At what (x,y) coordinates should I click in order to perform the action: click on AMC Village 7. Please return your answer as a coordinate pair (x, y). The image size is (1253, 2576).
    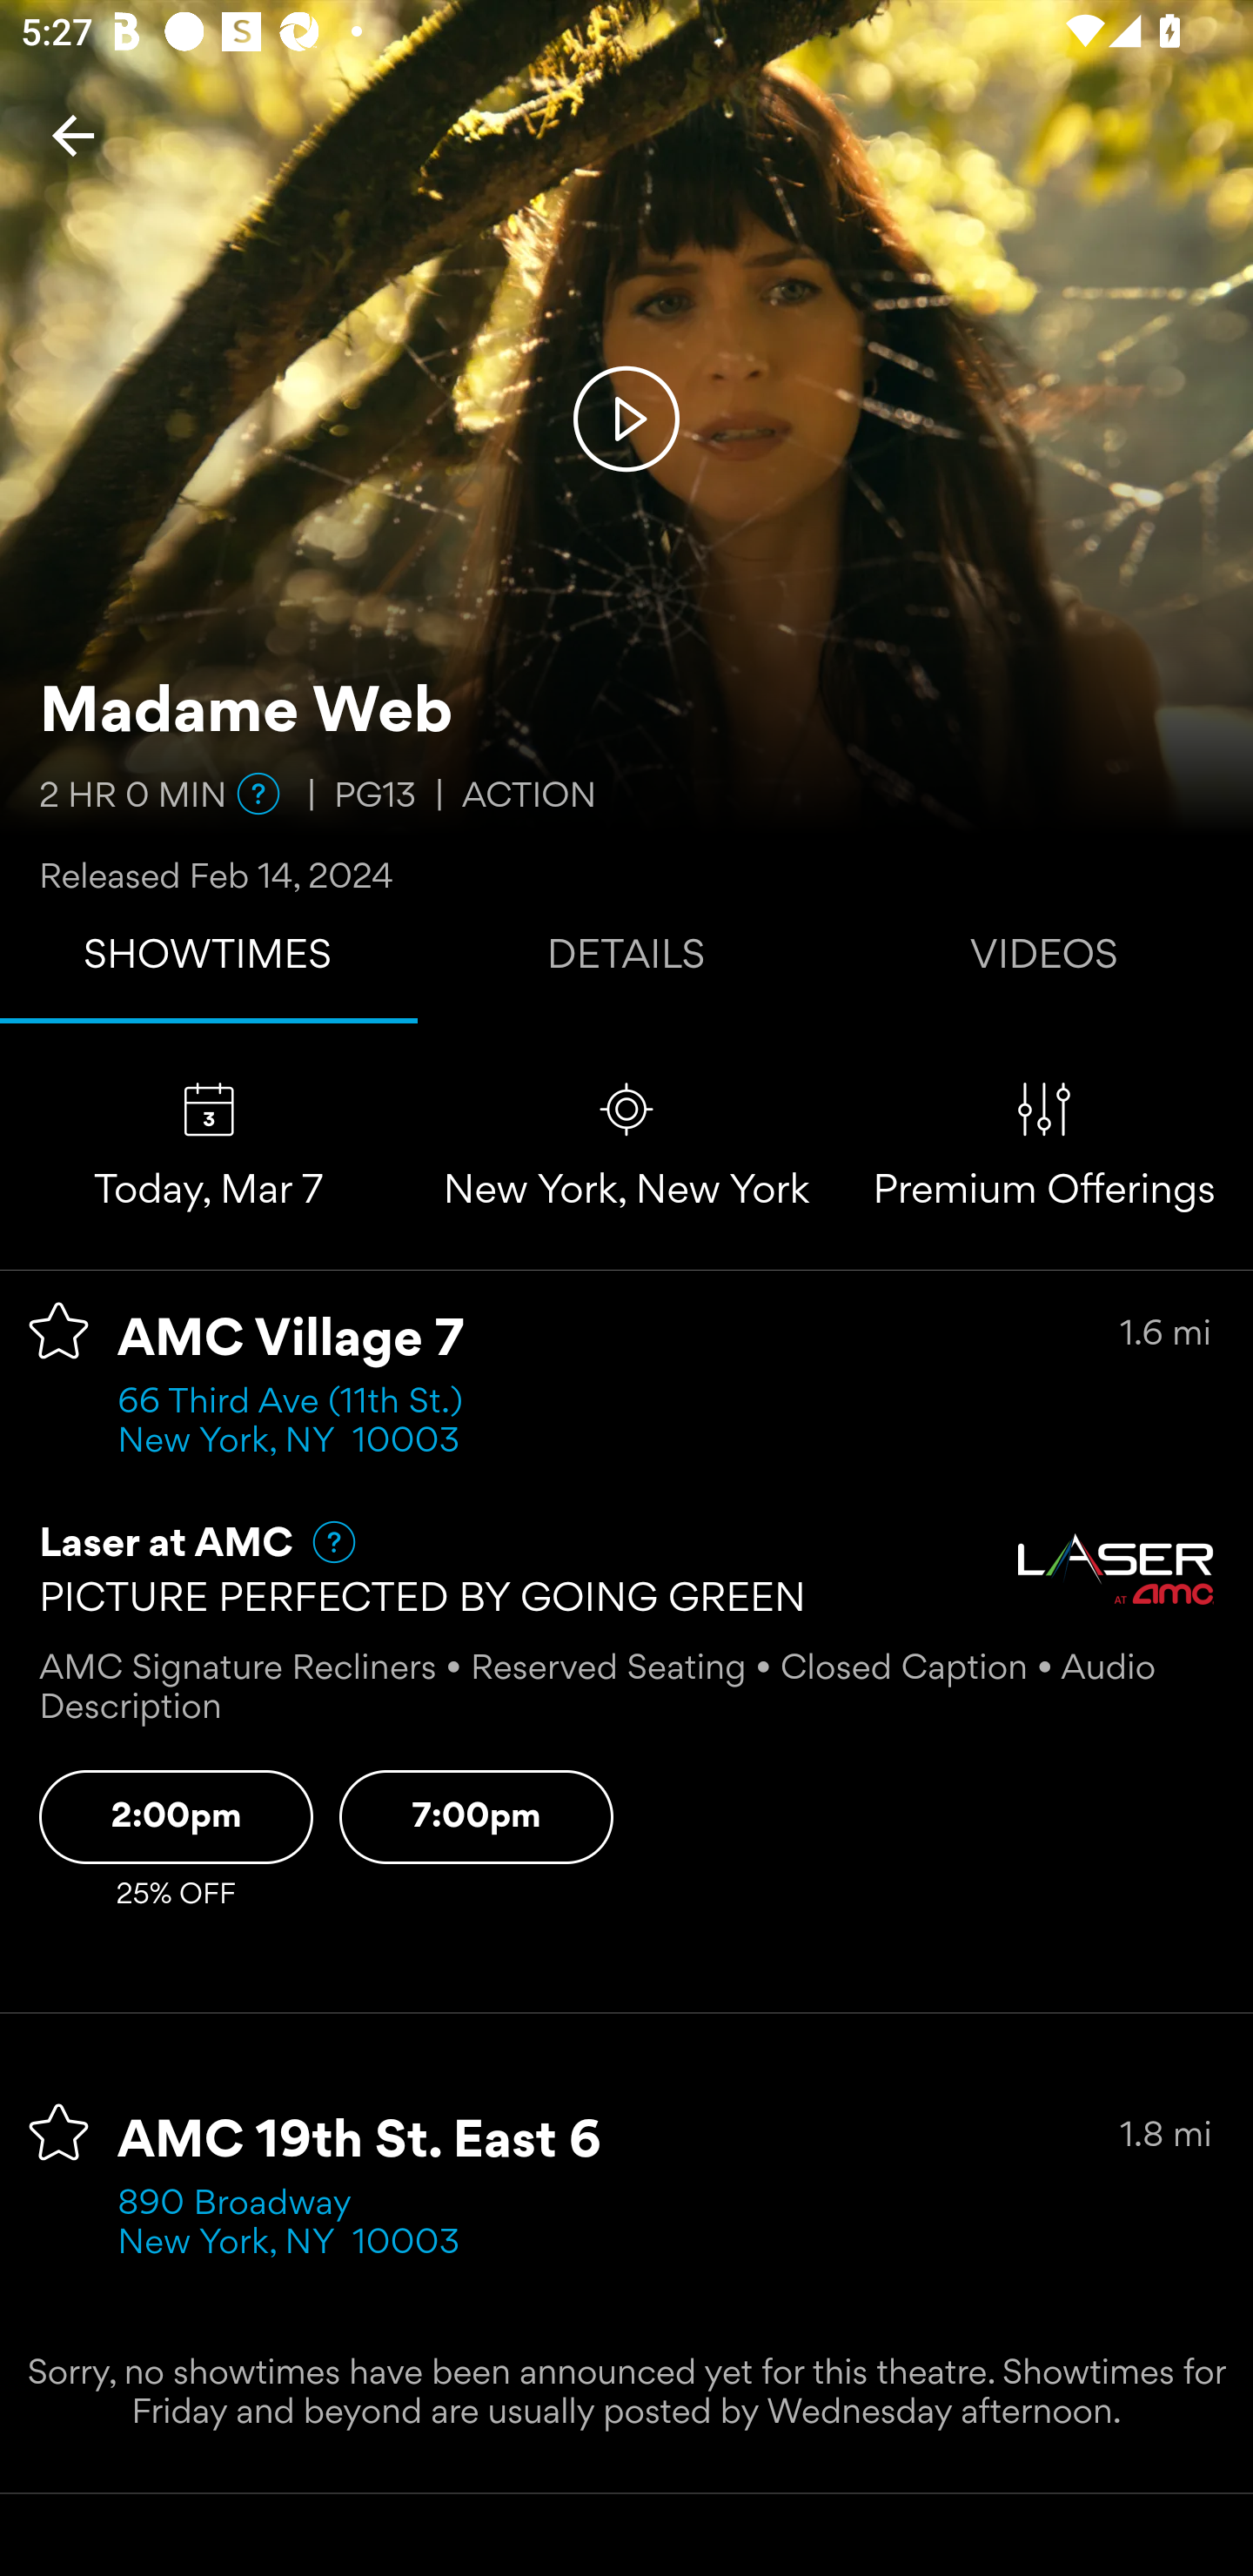
    Looking at the image, I should click on (291, 1340).